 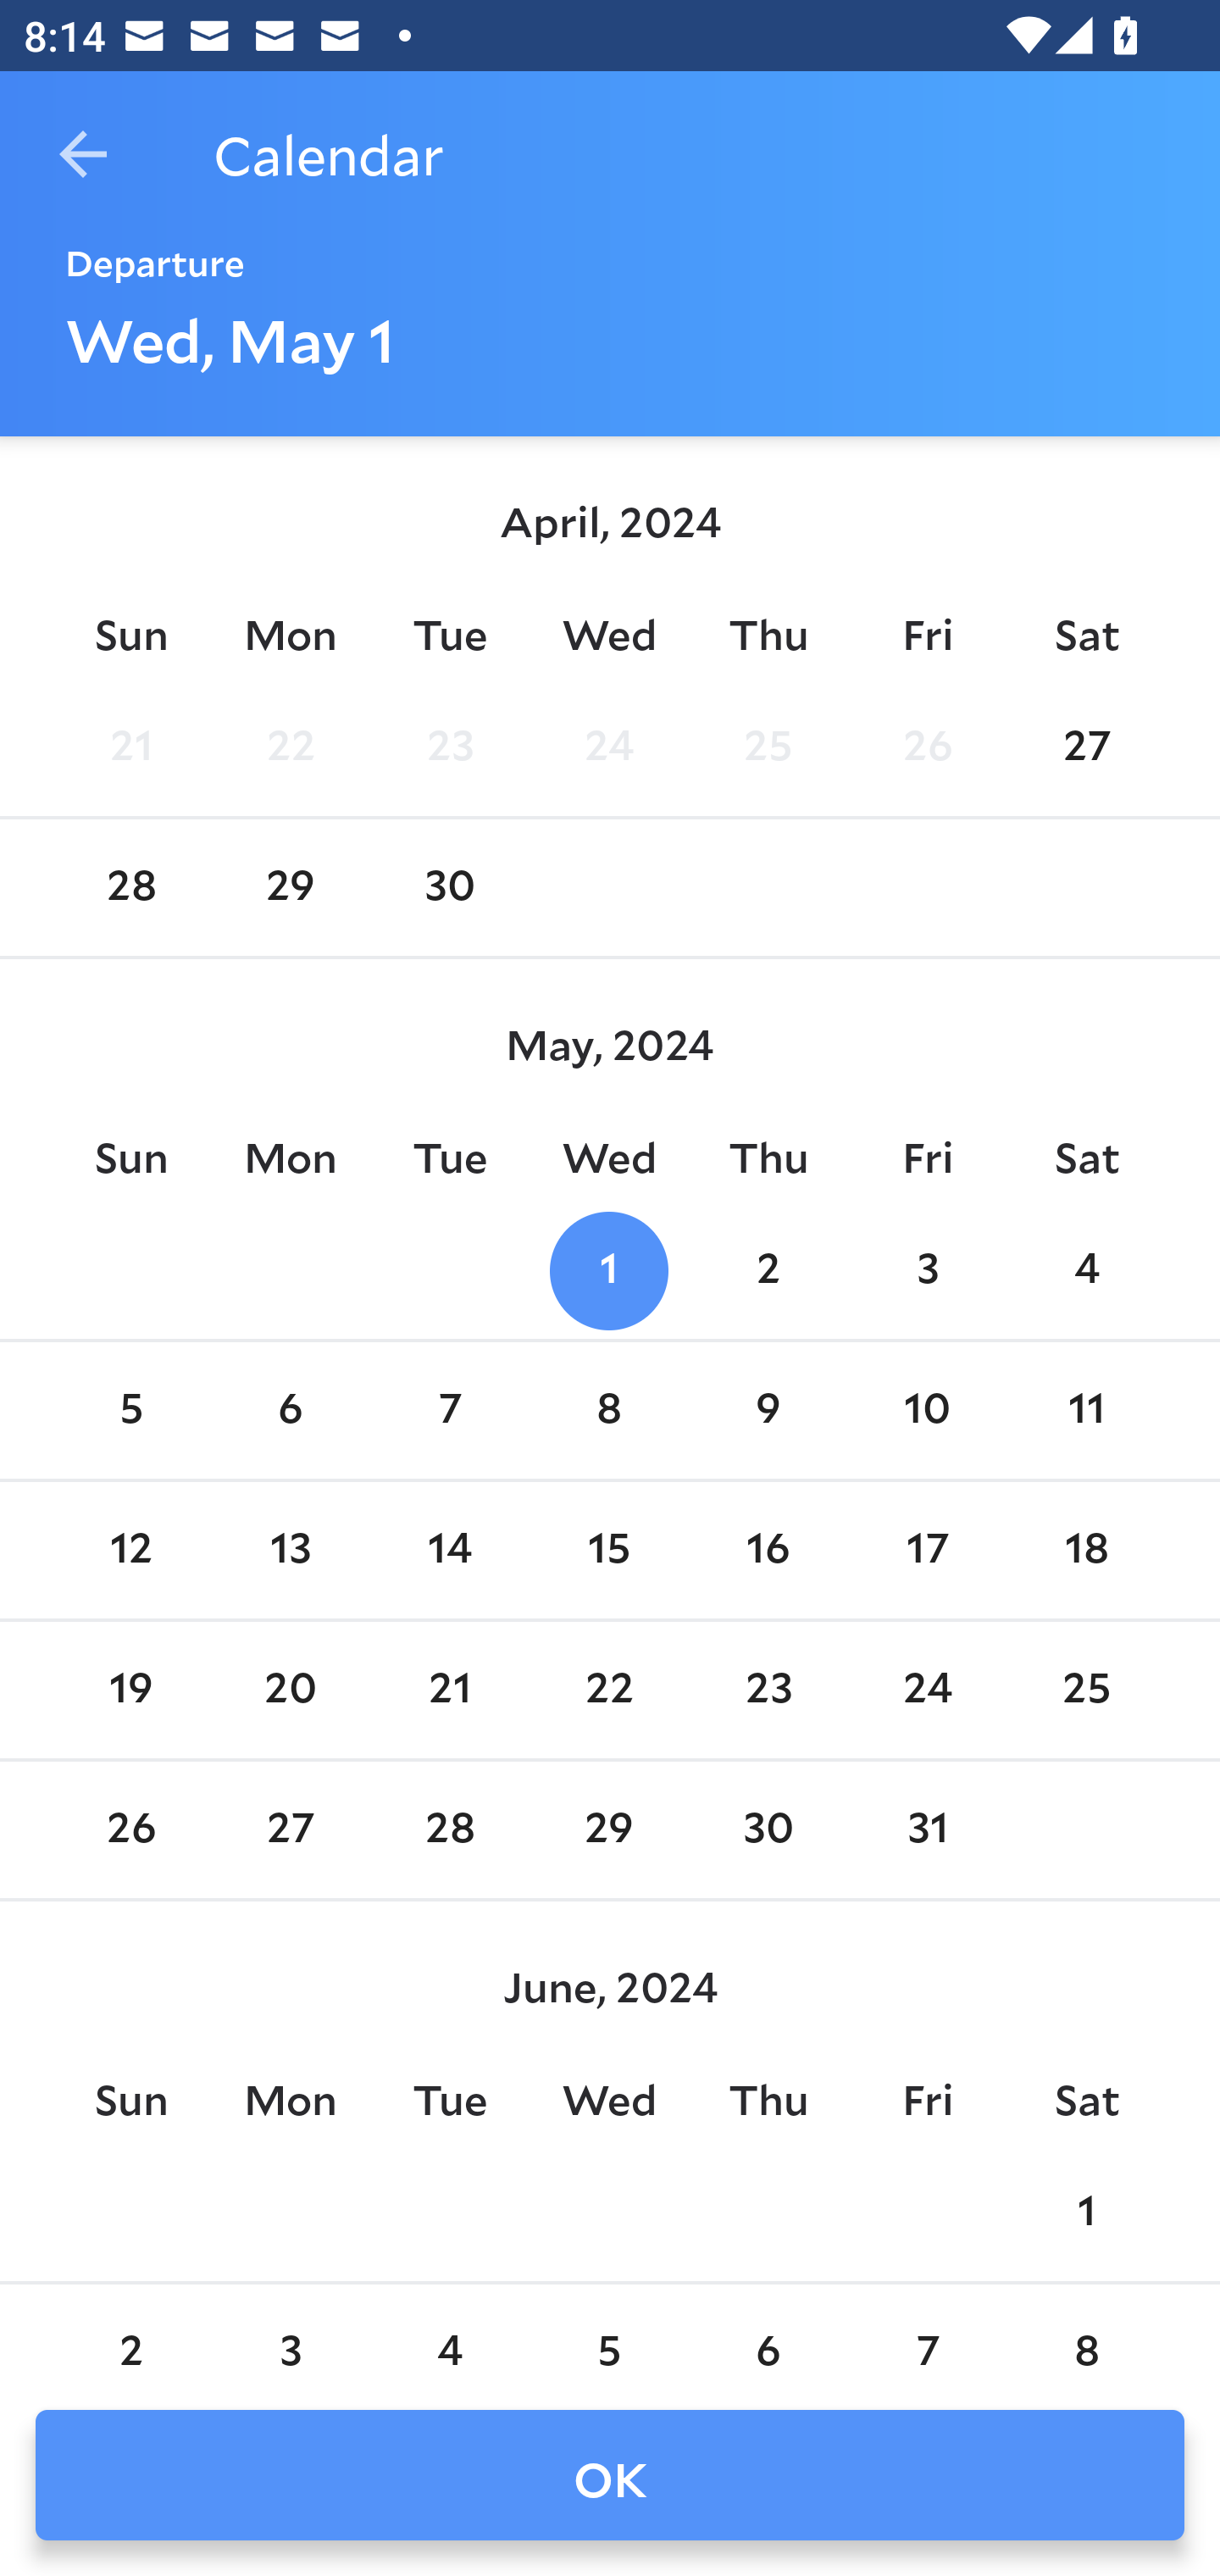 What do you see at coordinates (130, 1831) in the screenshot?
I see `26` at bounding box center [130, 1831].